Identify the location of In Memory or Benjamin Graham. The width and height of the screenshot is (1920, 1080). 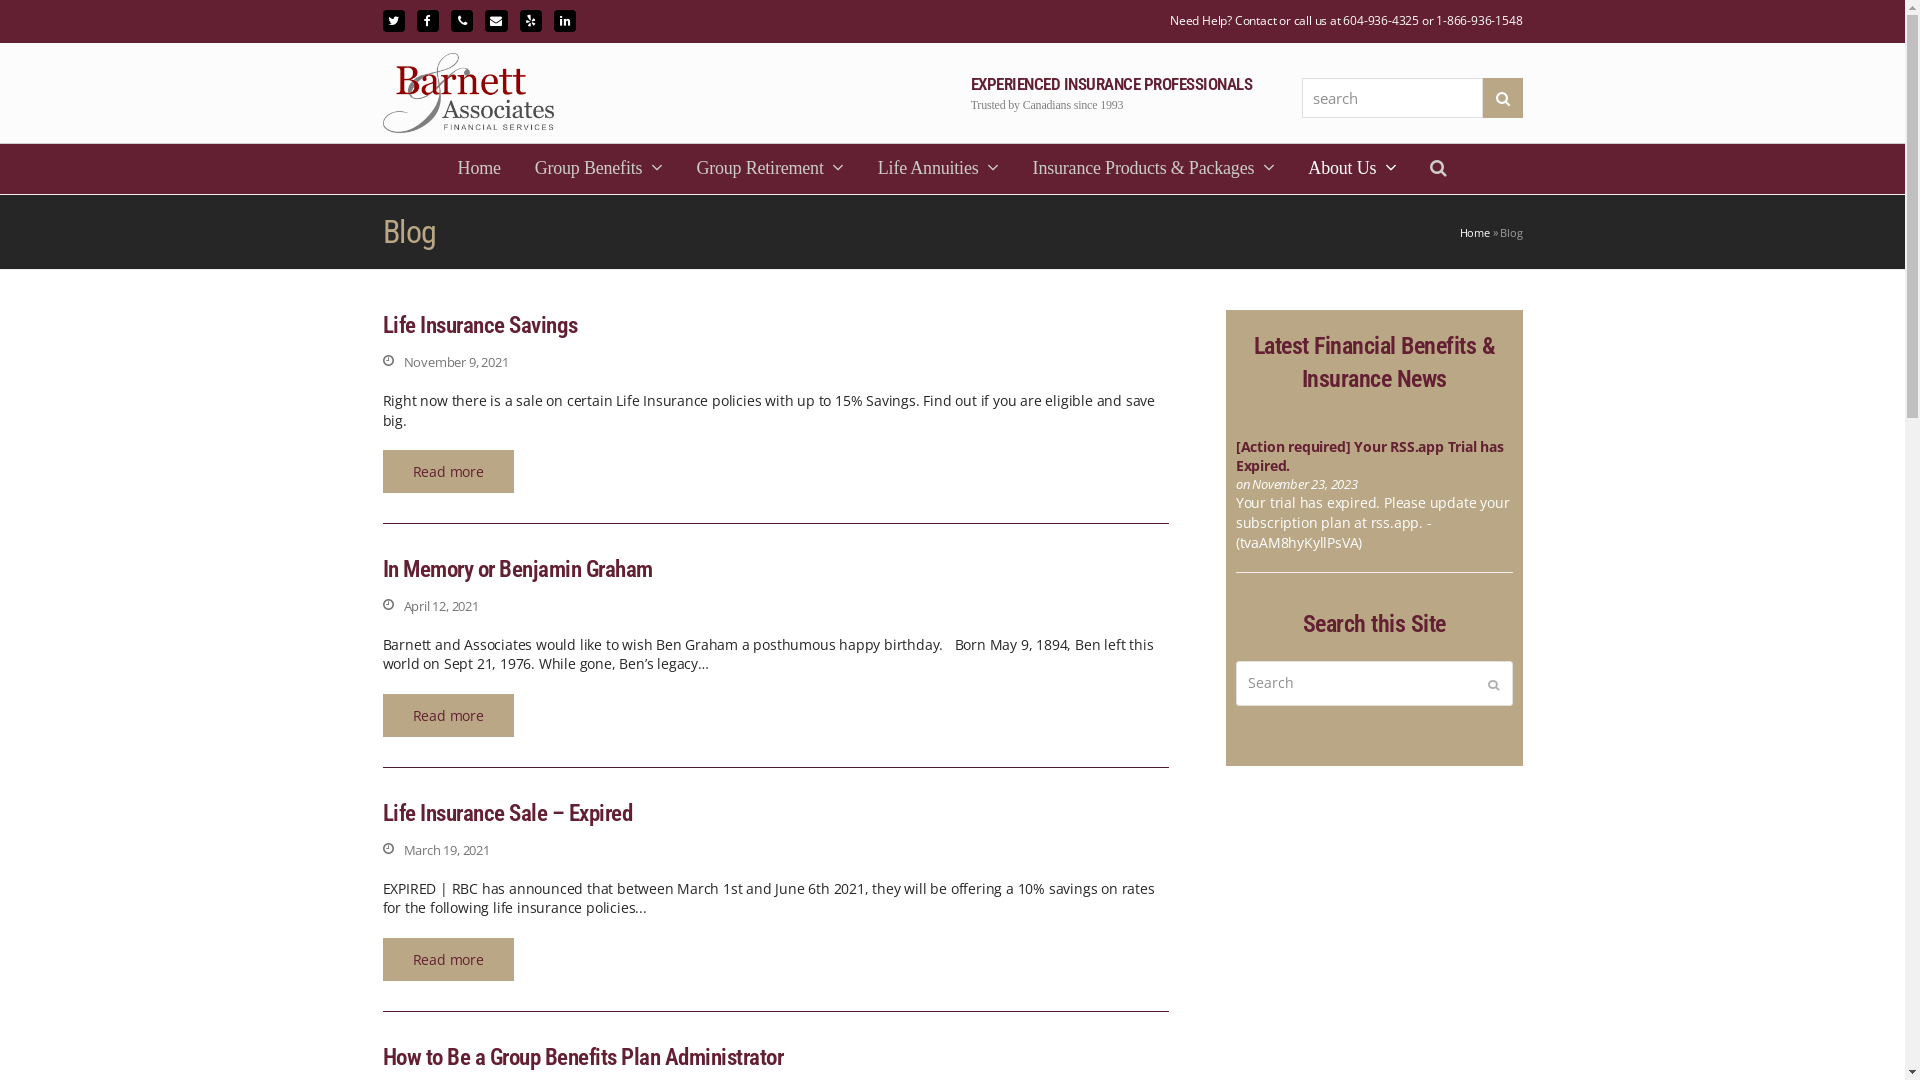
(517, 570).